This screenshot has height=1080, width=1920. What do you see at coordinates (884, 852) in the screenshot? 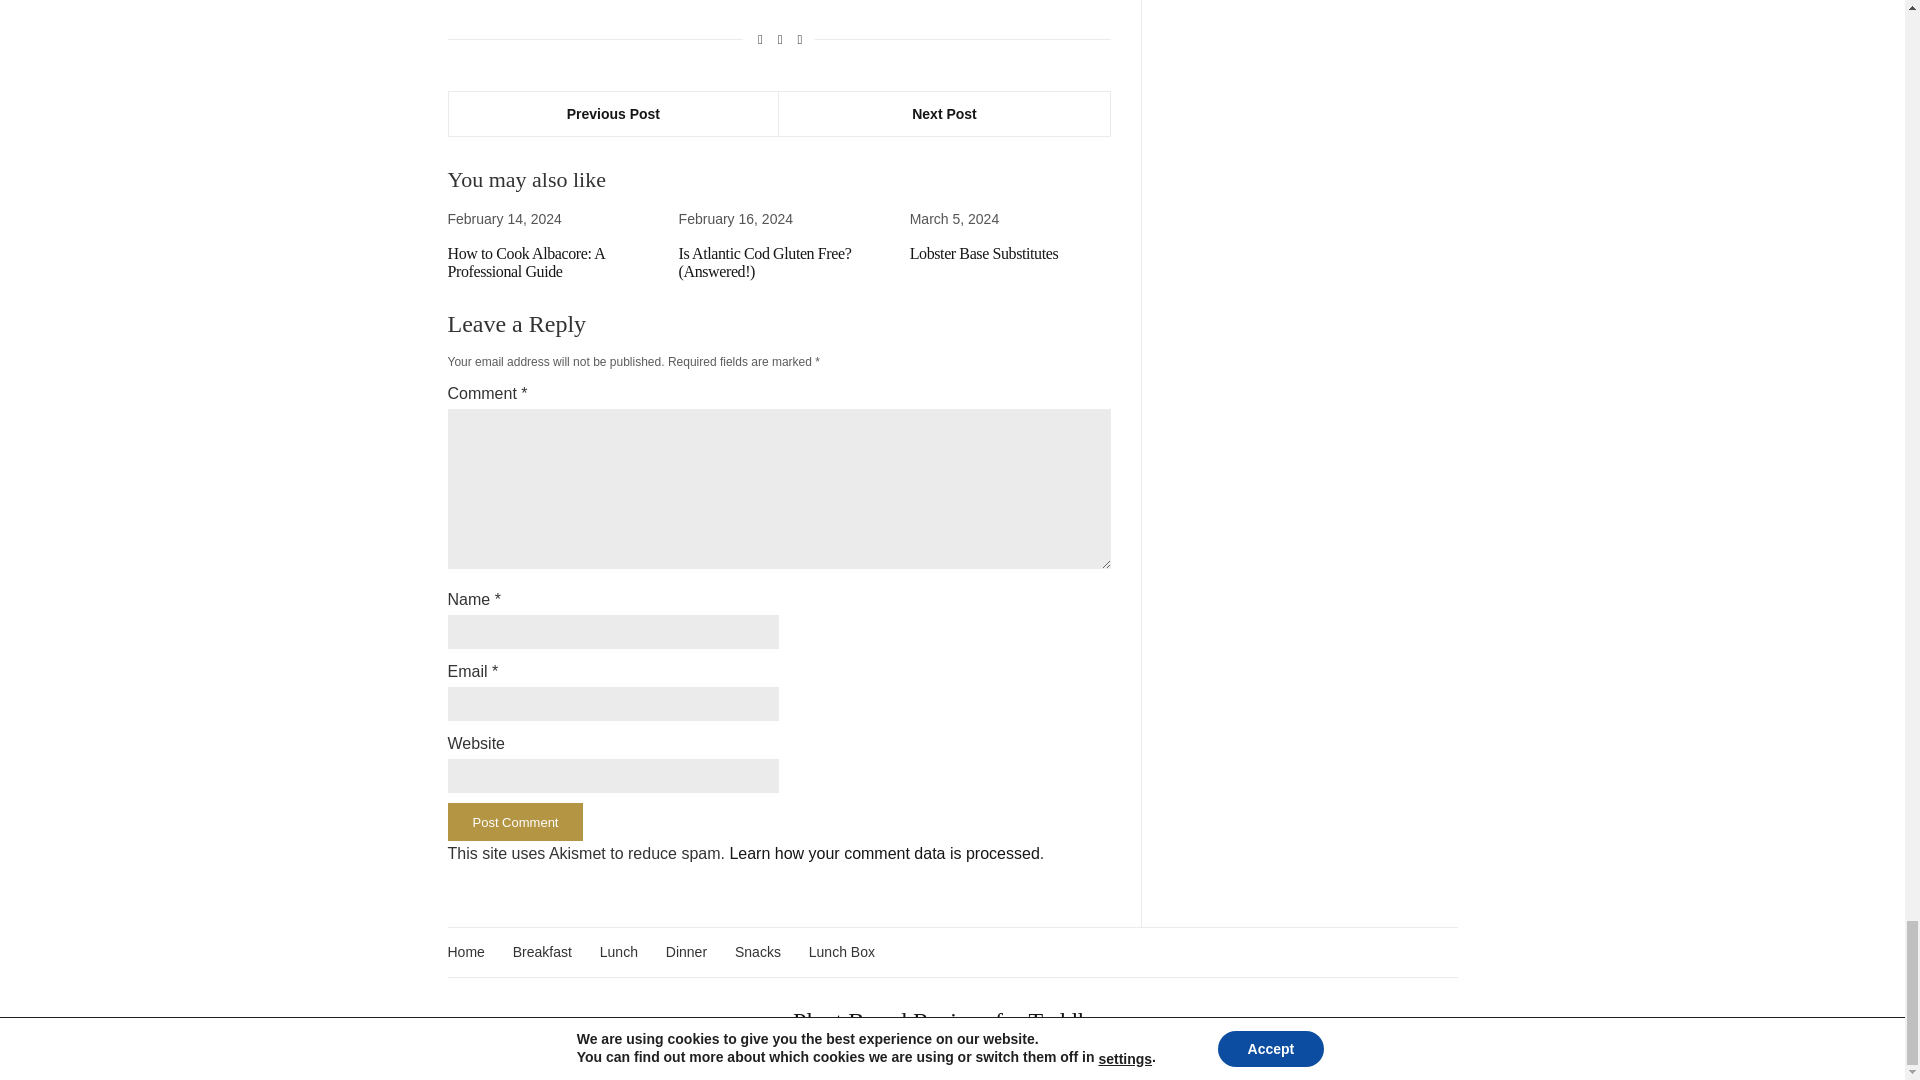
I see `Learn how your comment data is processed` at bounding box center [884, 852].